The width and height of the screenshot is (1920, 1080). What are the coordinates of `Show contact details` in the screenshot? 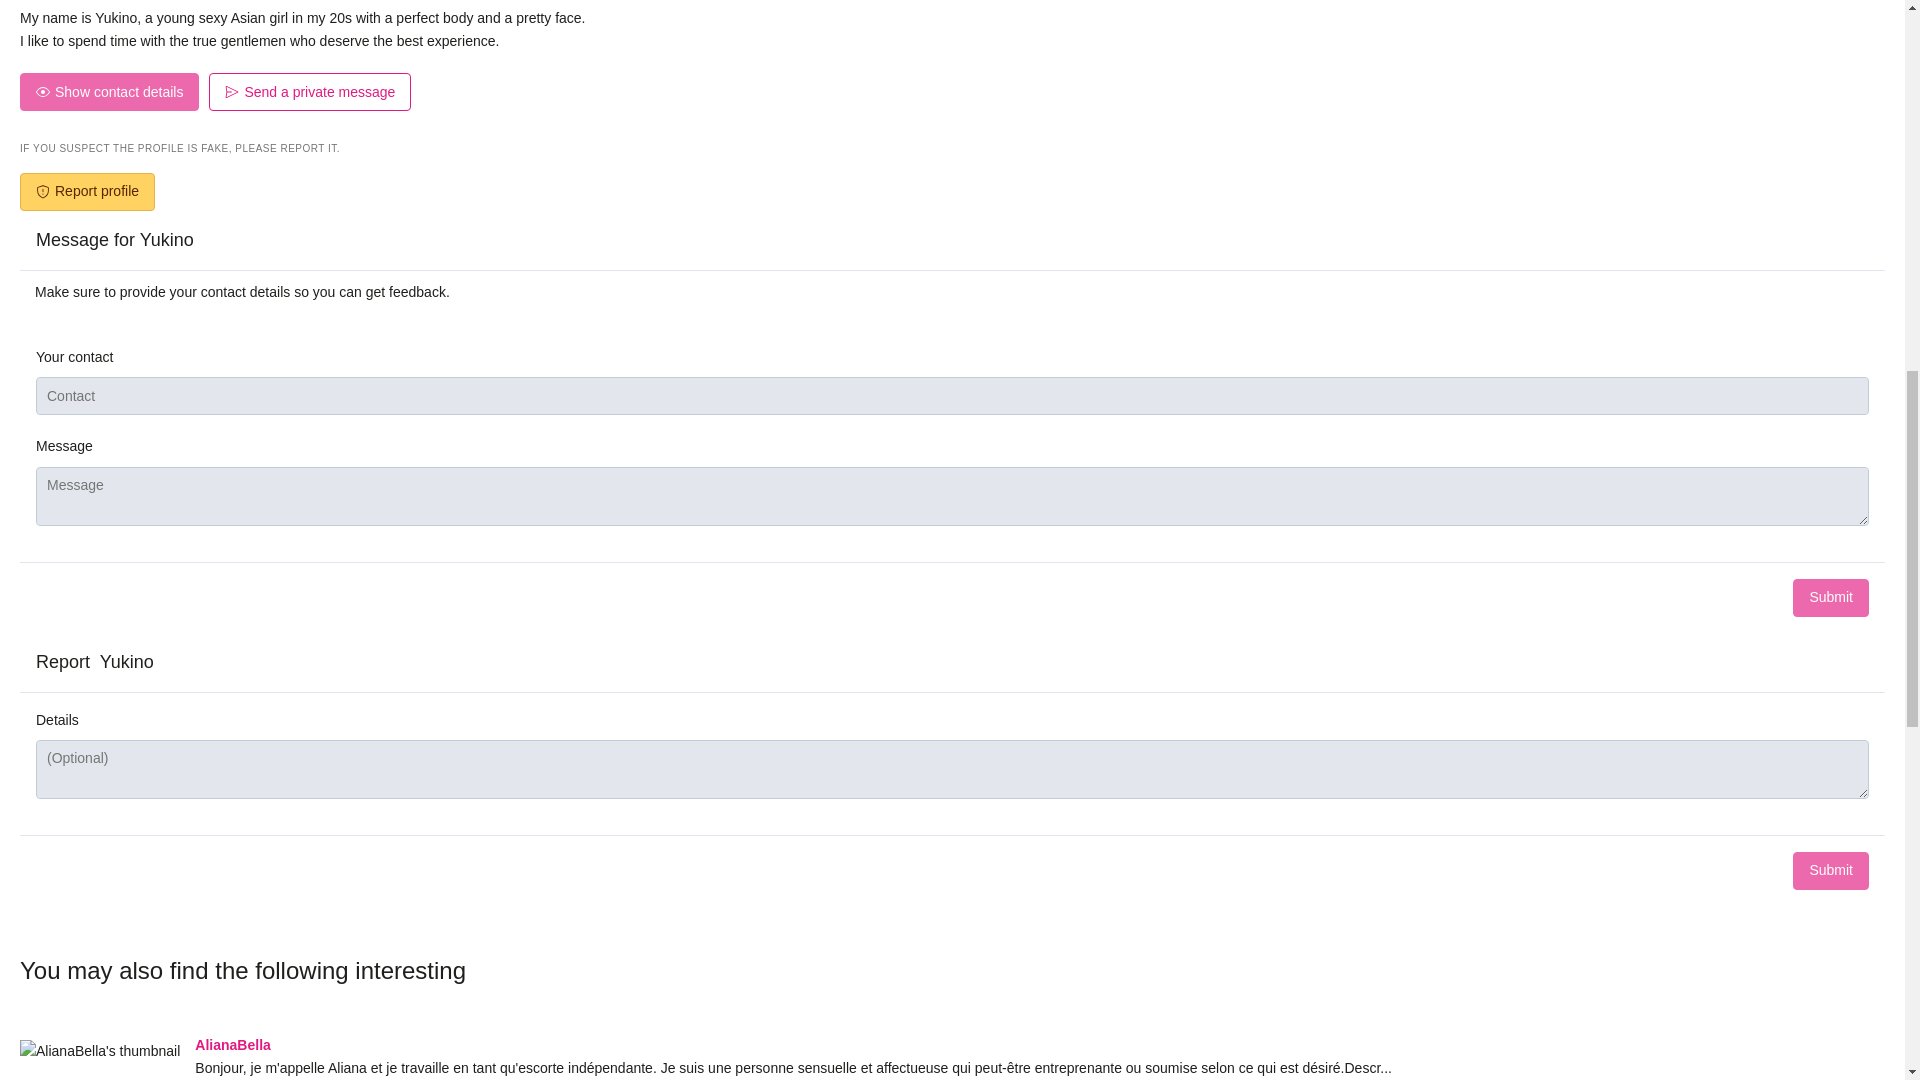 It's located at (109, 92).